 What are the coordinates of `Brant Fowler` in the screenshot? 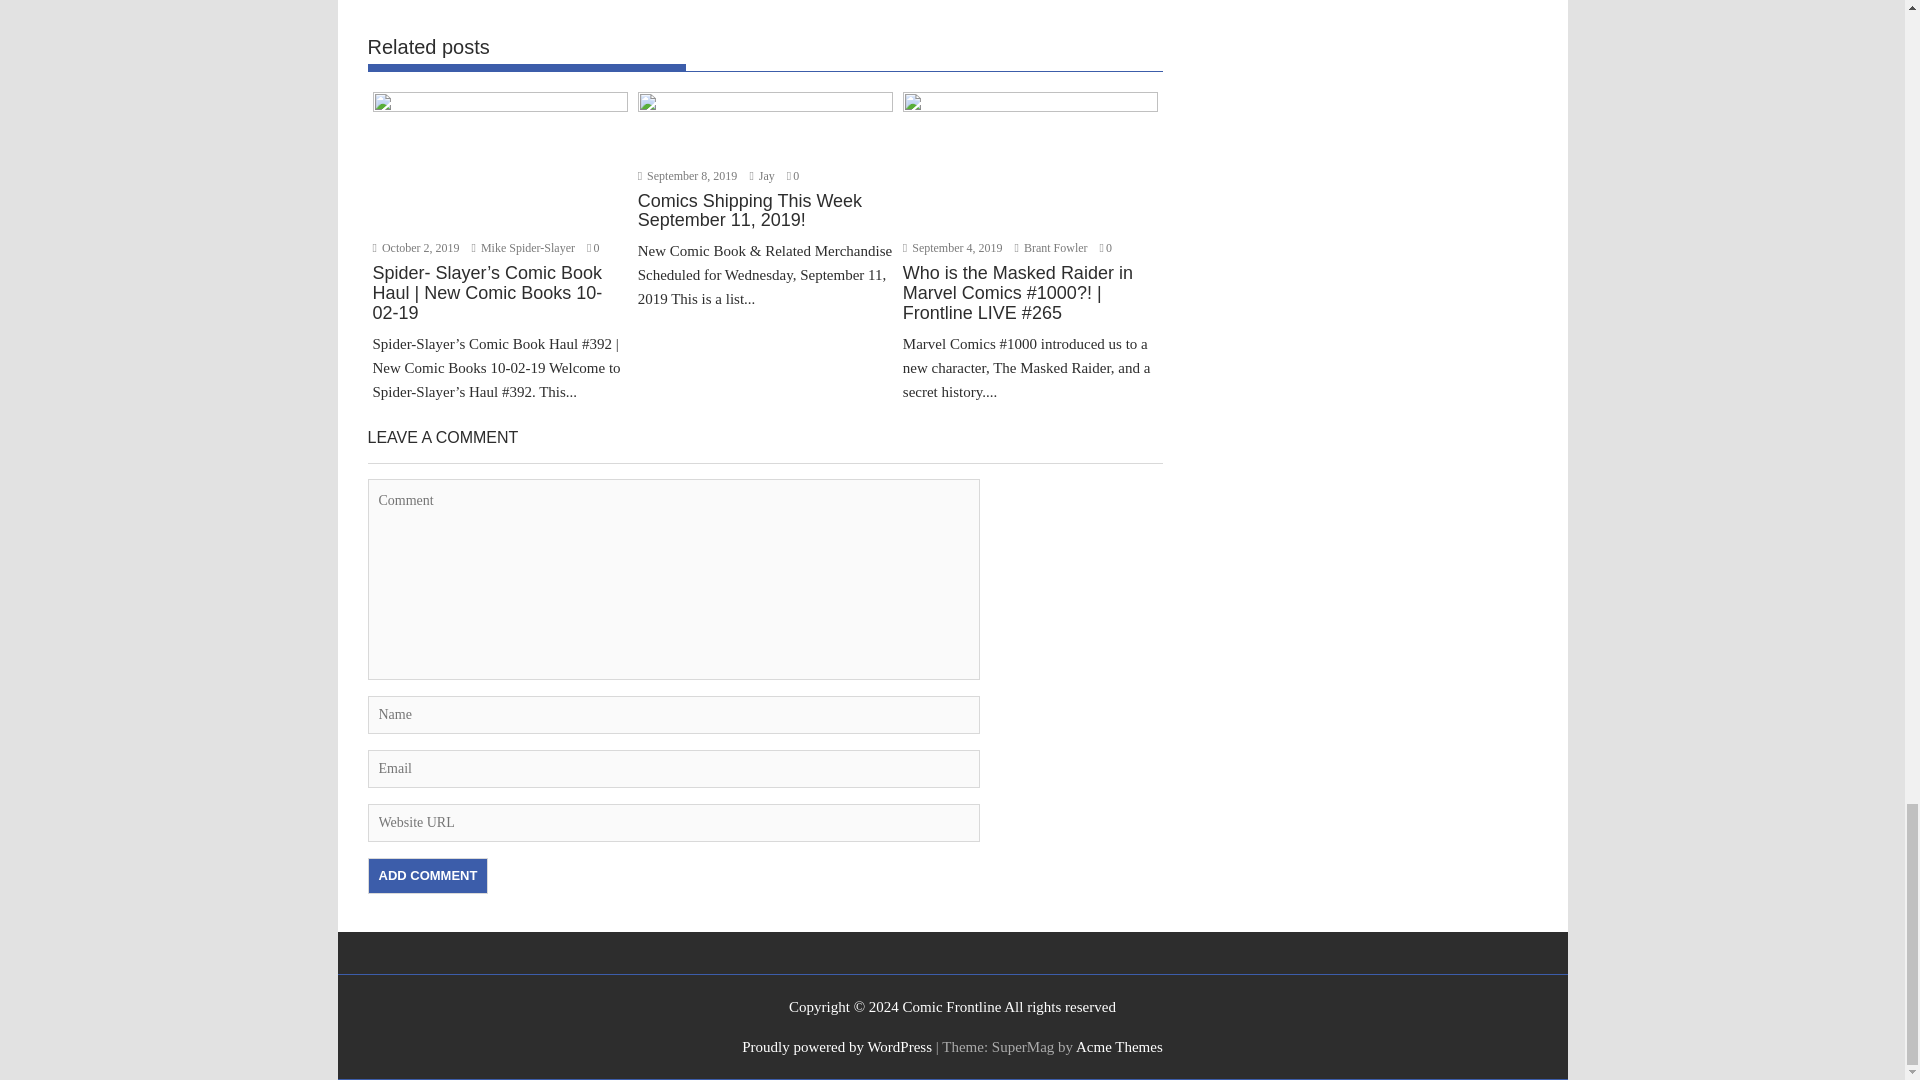 It's located at (1052, 247).